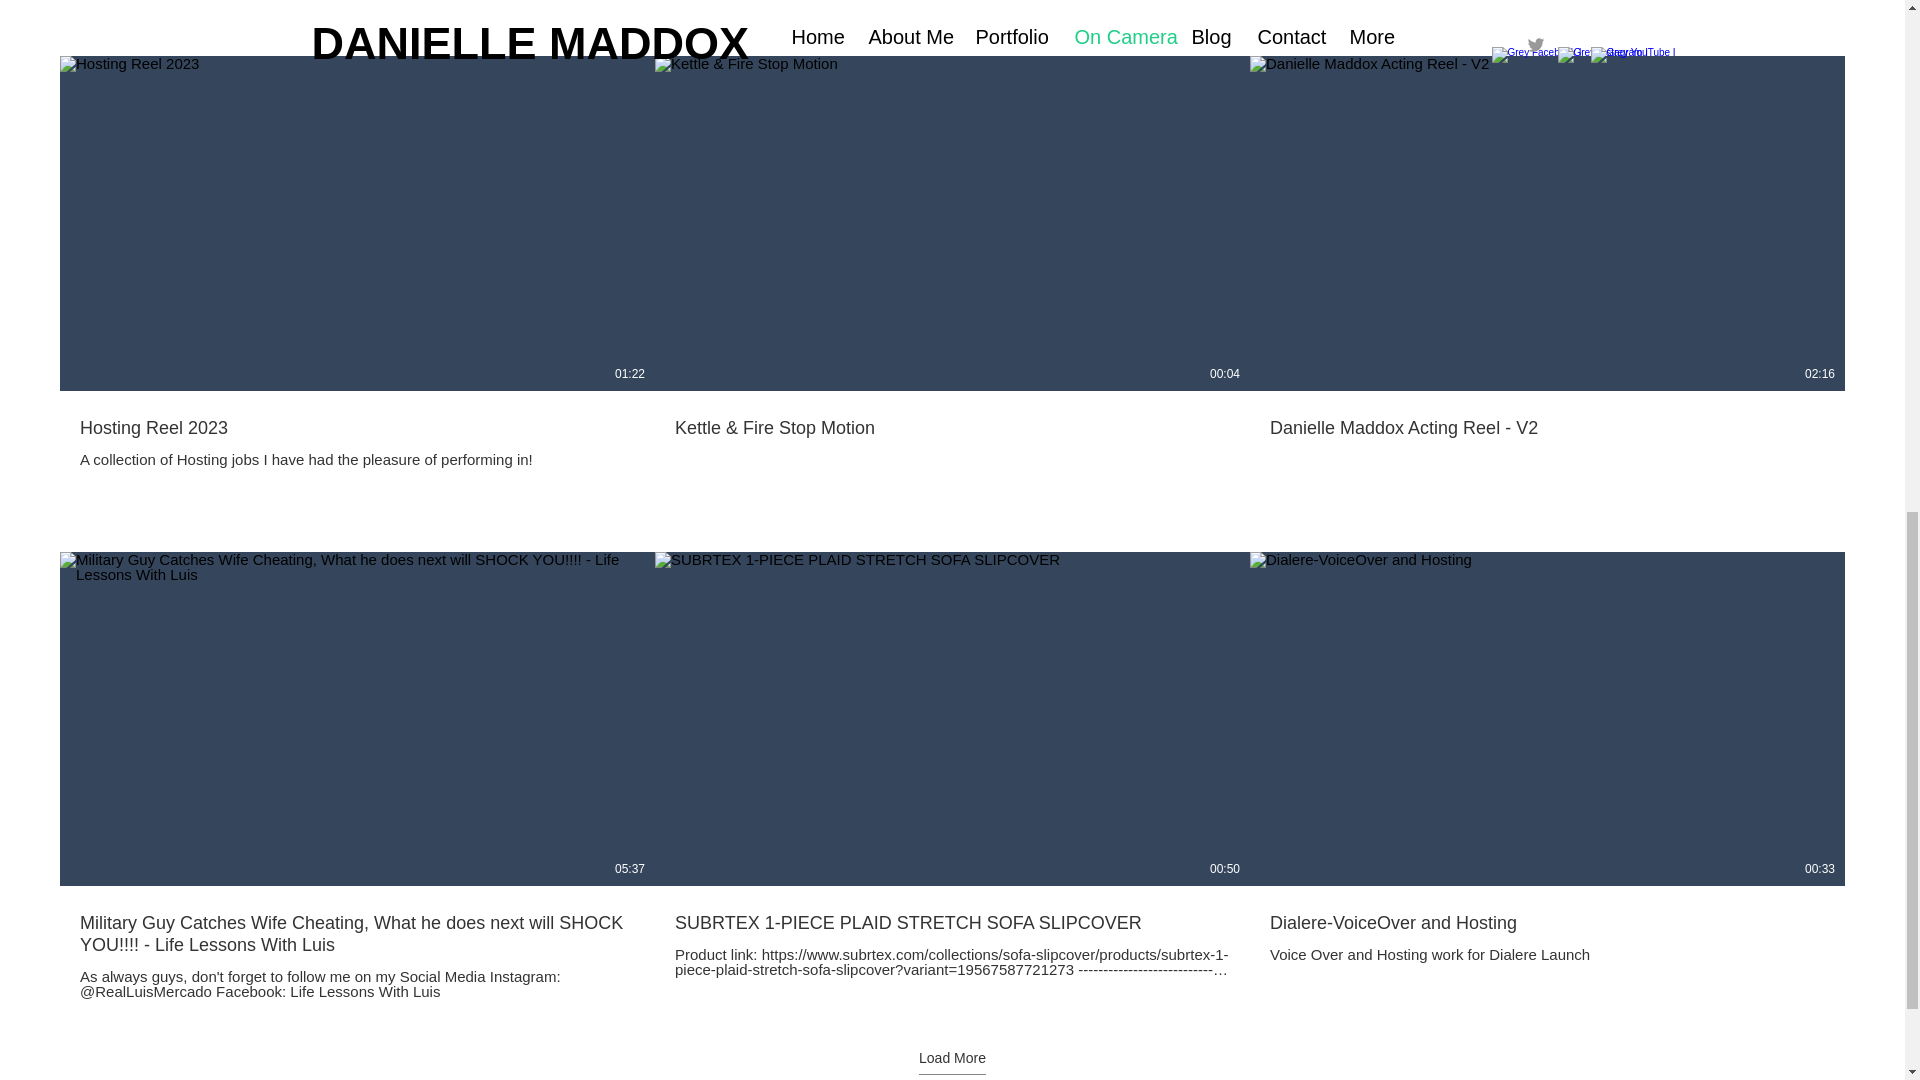 The width and height of the screenshot is (1920, 1080). Describe the element at coordinates (952, 923) in the screenshot. I see `SUBRTEX 1-PIECE PLAID STRETCH SOFA SLIPCOVER` at that location.